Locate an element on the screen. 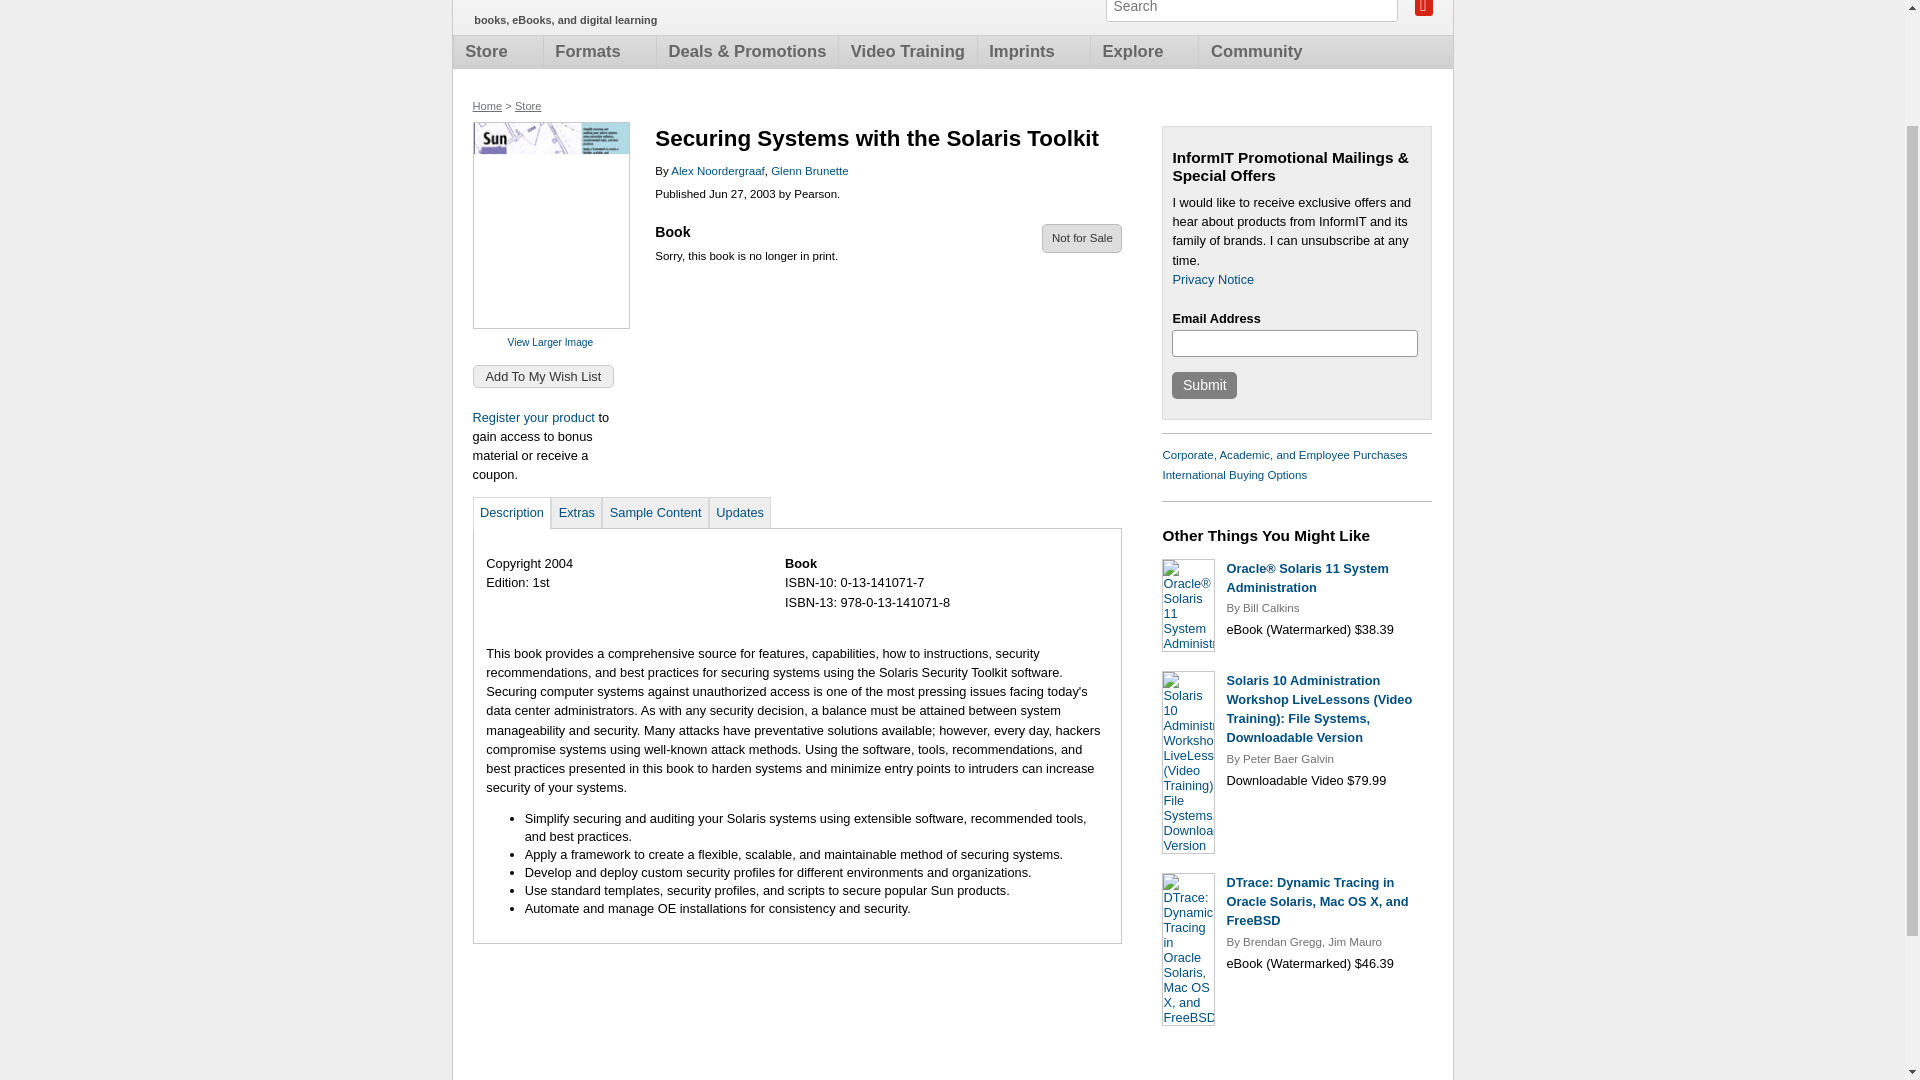  Description is located at coordinates (512, 512).